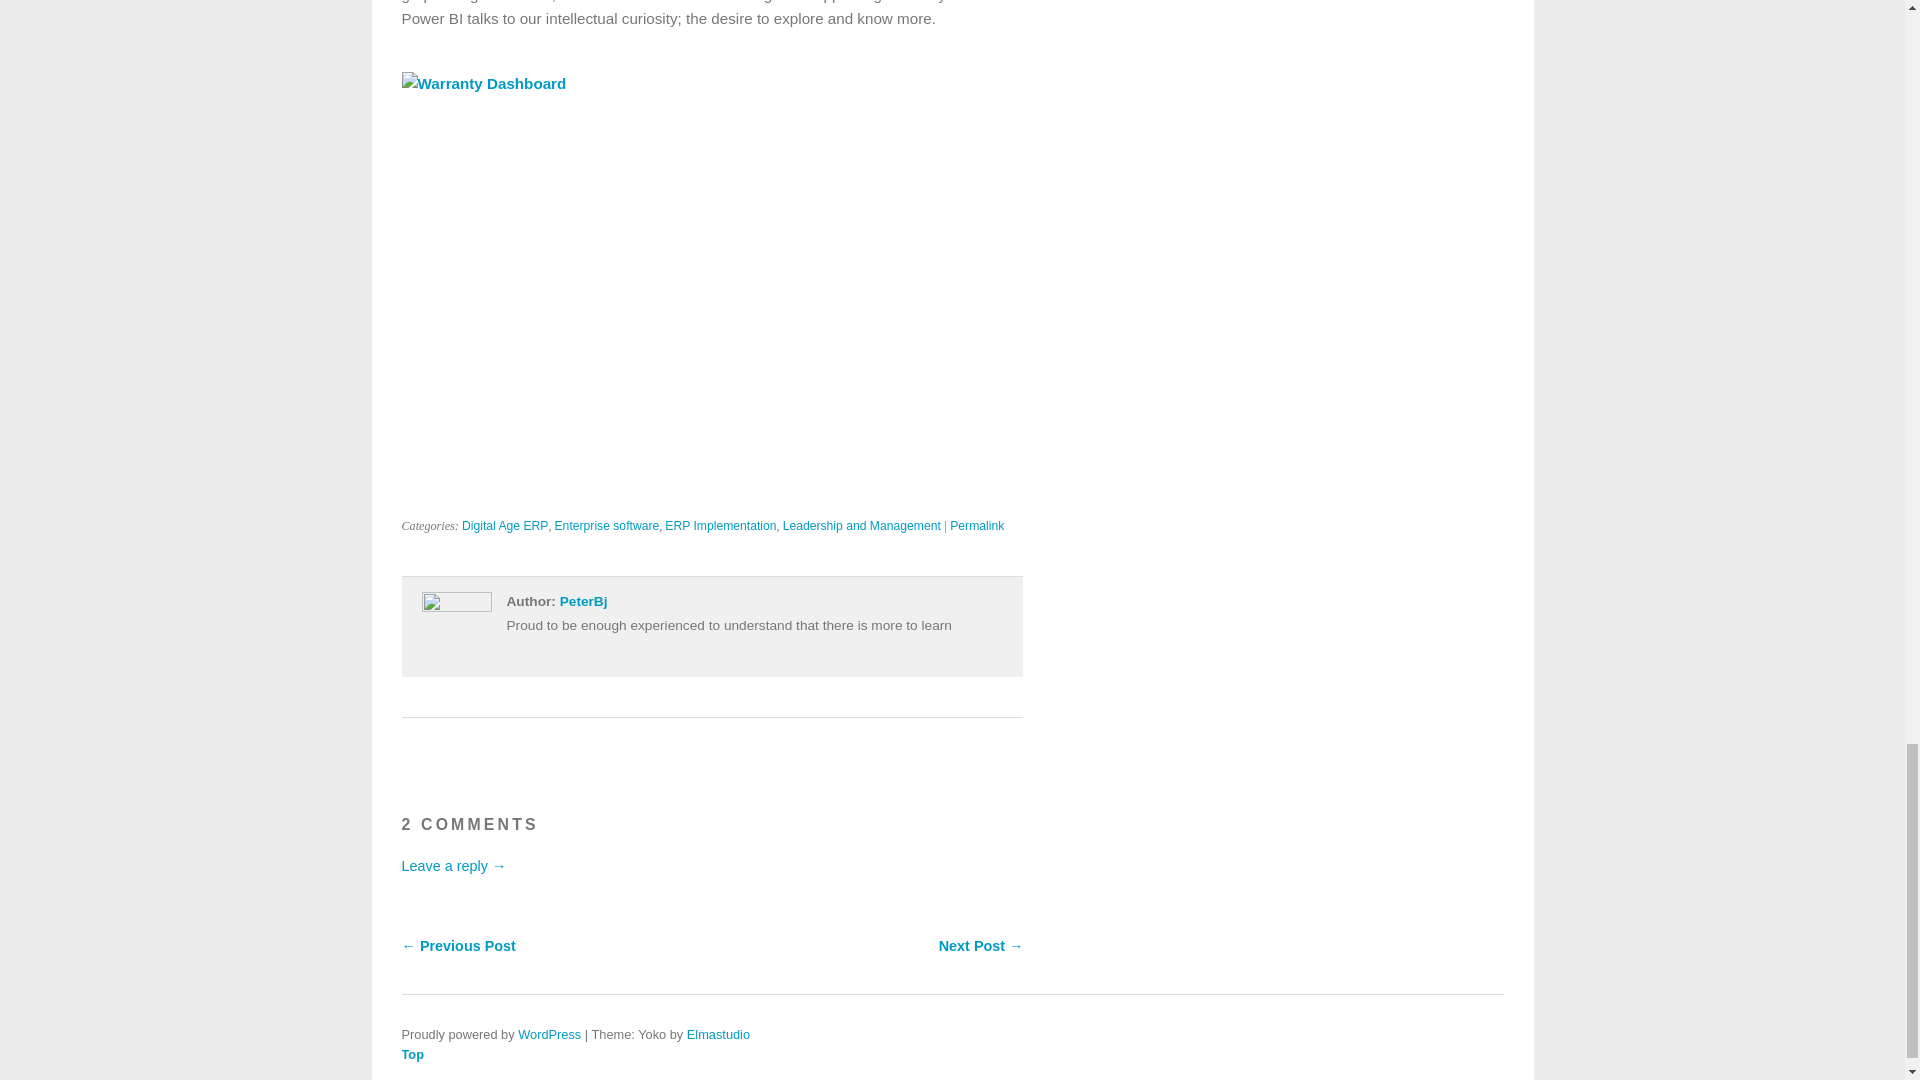  I want to click on ERP Implementation, so click(720, 526).